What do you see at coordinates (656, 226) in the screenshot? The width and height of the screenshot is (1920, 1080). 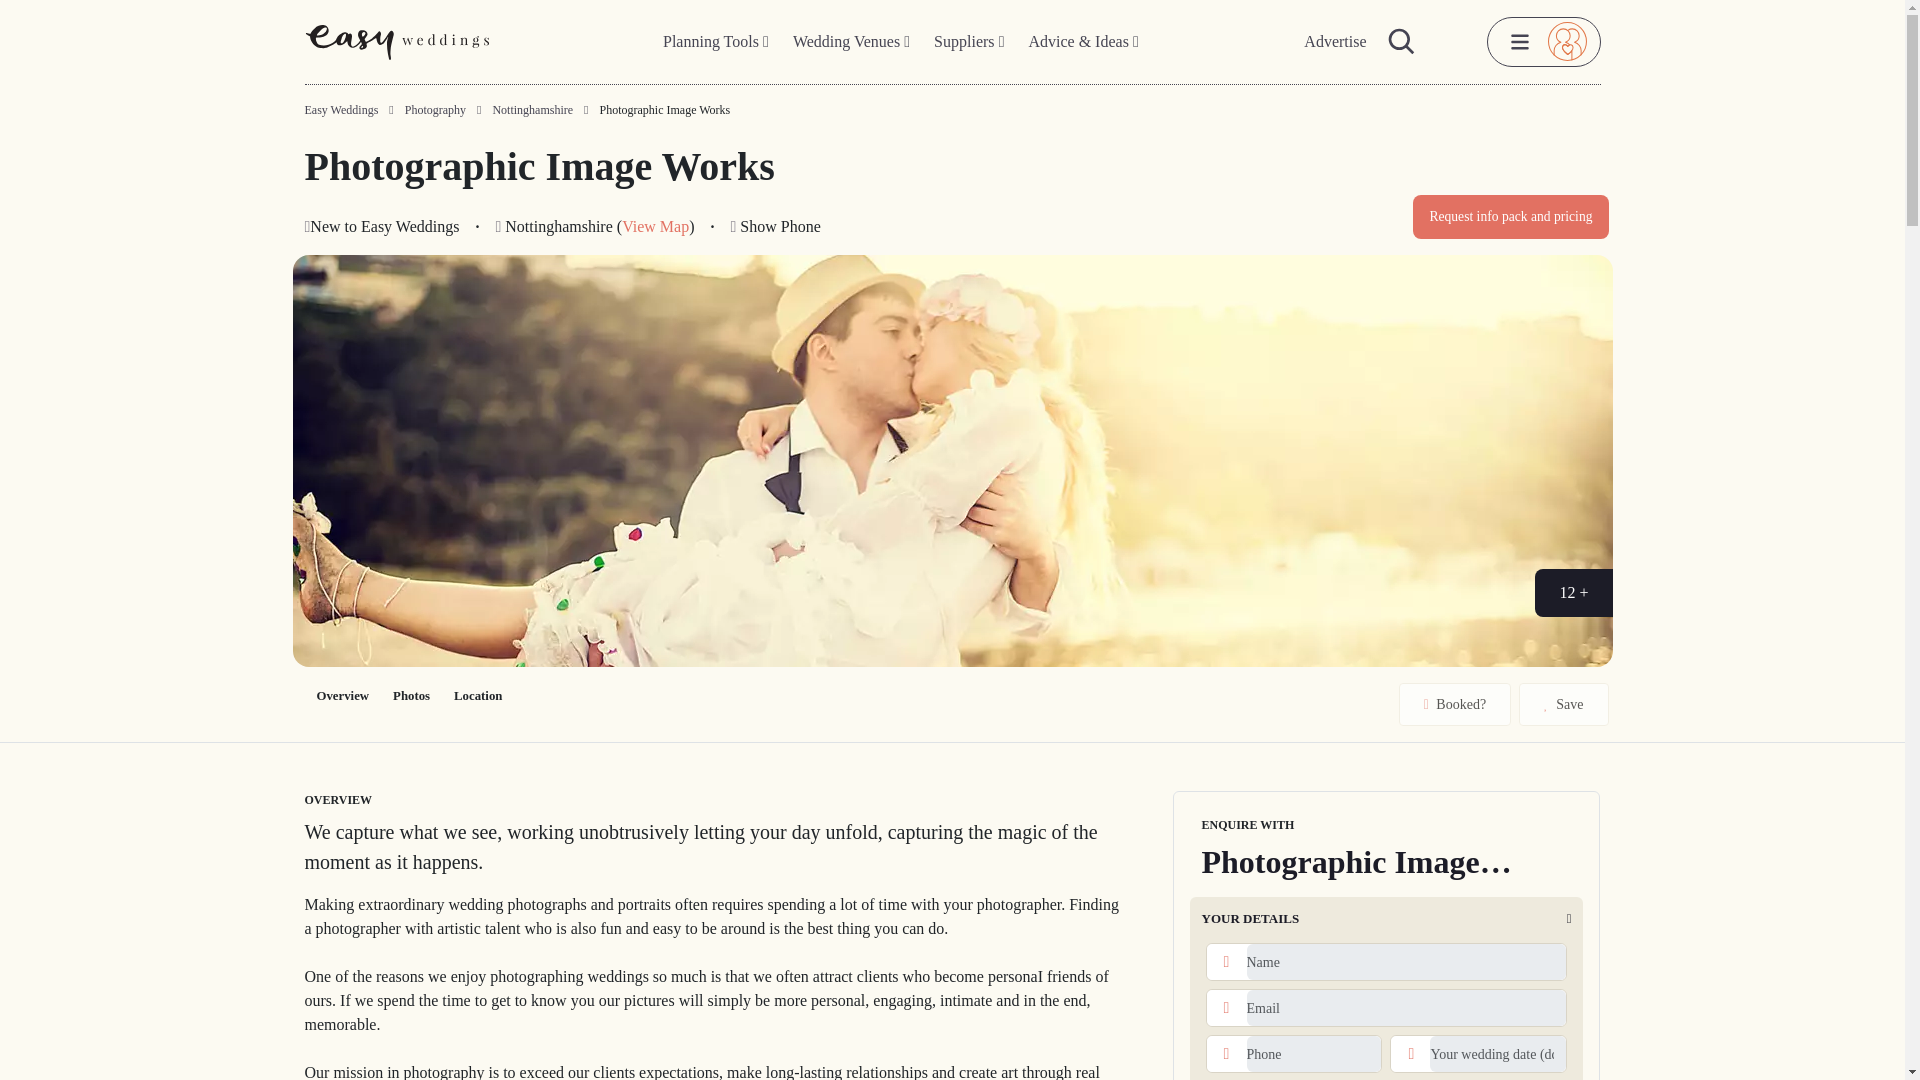 I see `View Map` at bounding box center [656, 226].